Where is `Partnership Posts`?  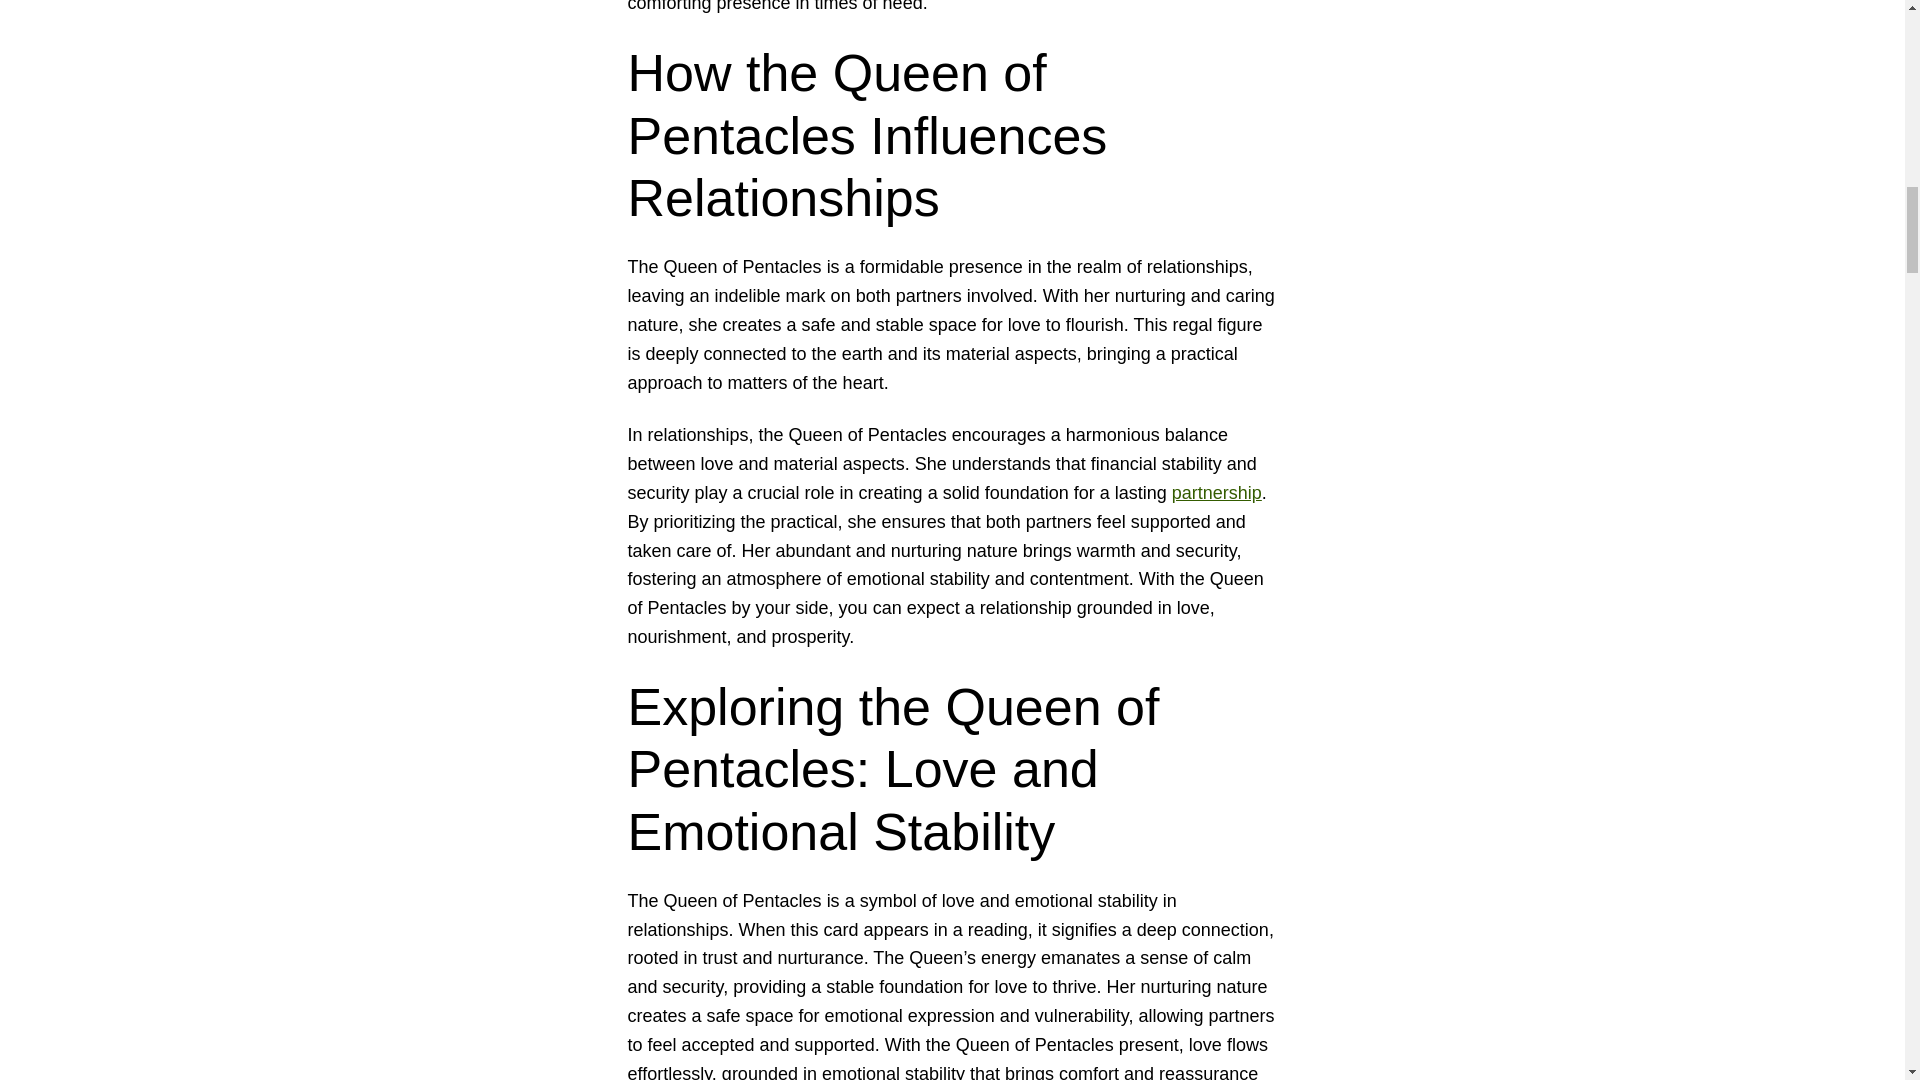 Partnership Posts is located at coordinates (1216, 492).